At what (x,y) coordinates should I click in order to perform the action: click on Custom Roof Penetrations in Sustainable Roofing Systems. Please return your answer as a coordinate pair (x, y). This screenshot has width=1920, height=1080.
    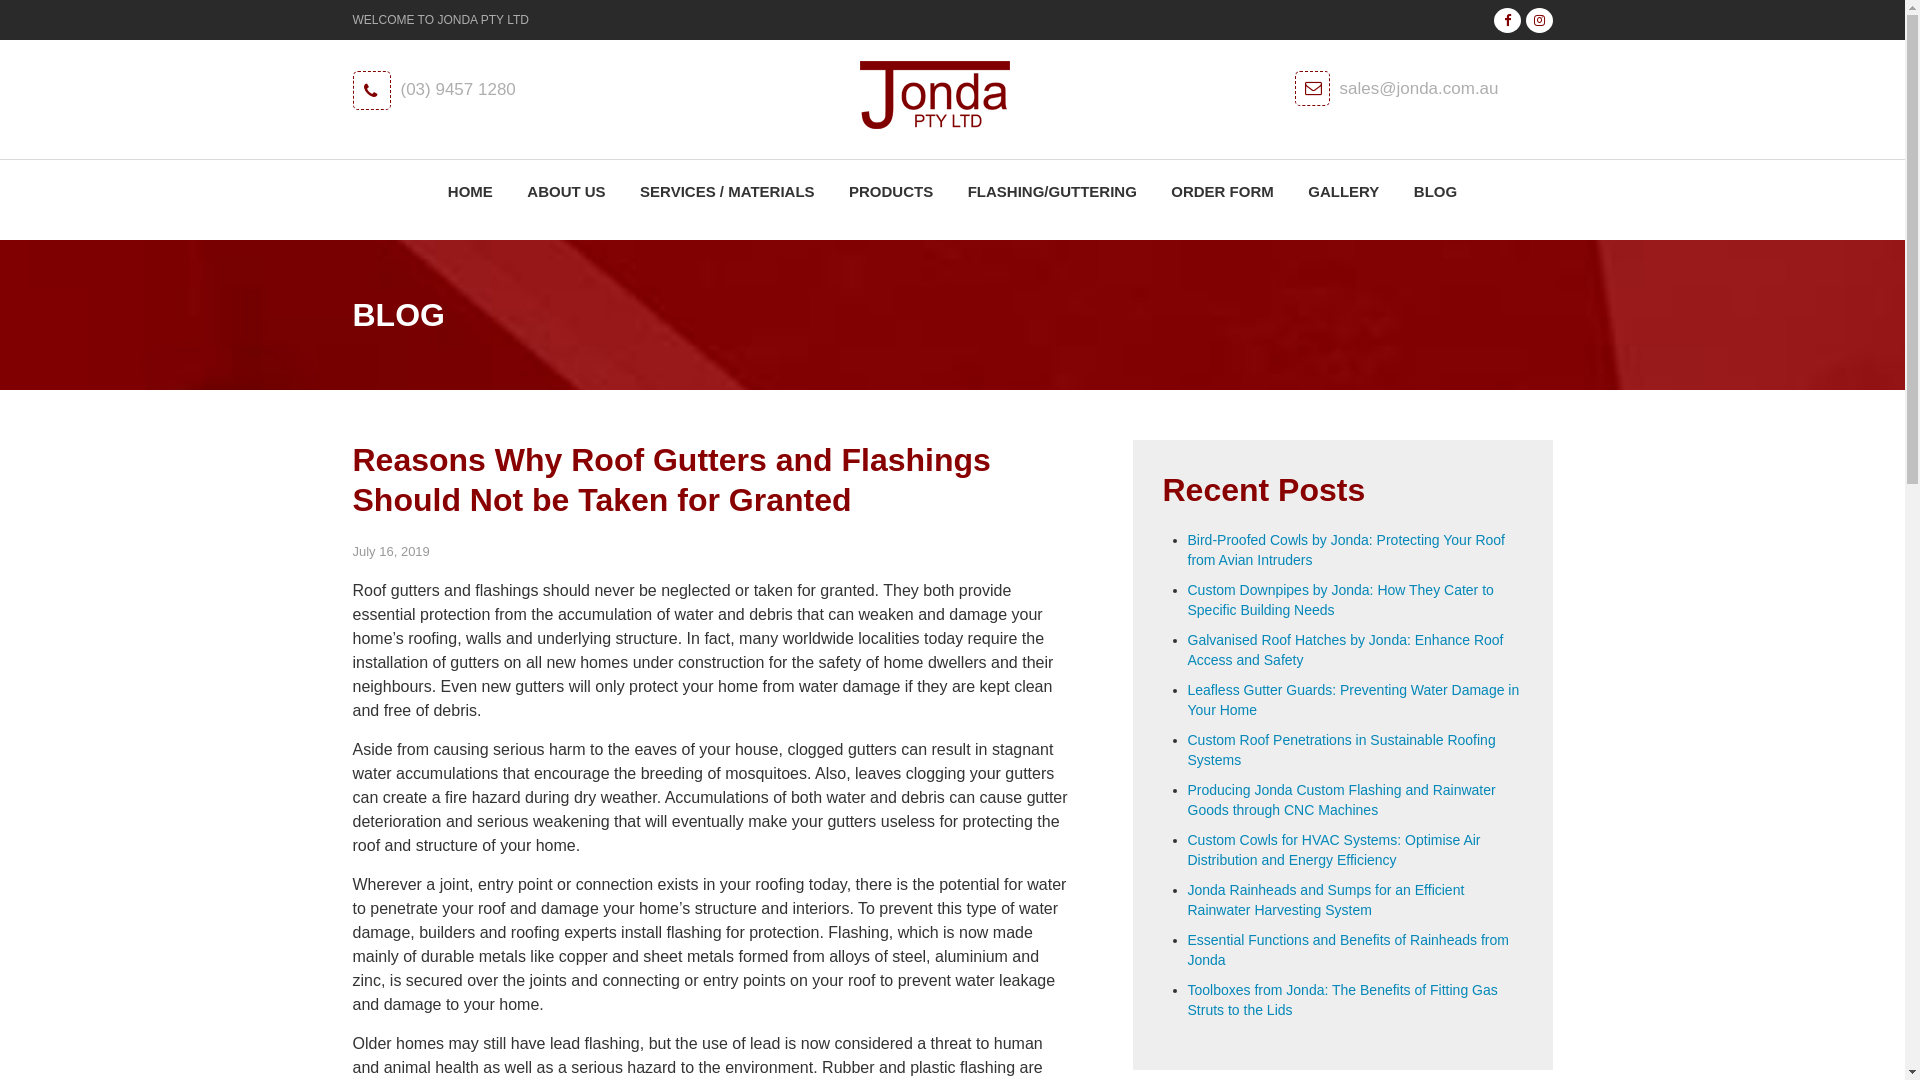
    Looking at the image, I should click on (1342, 750).